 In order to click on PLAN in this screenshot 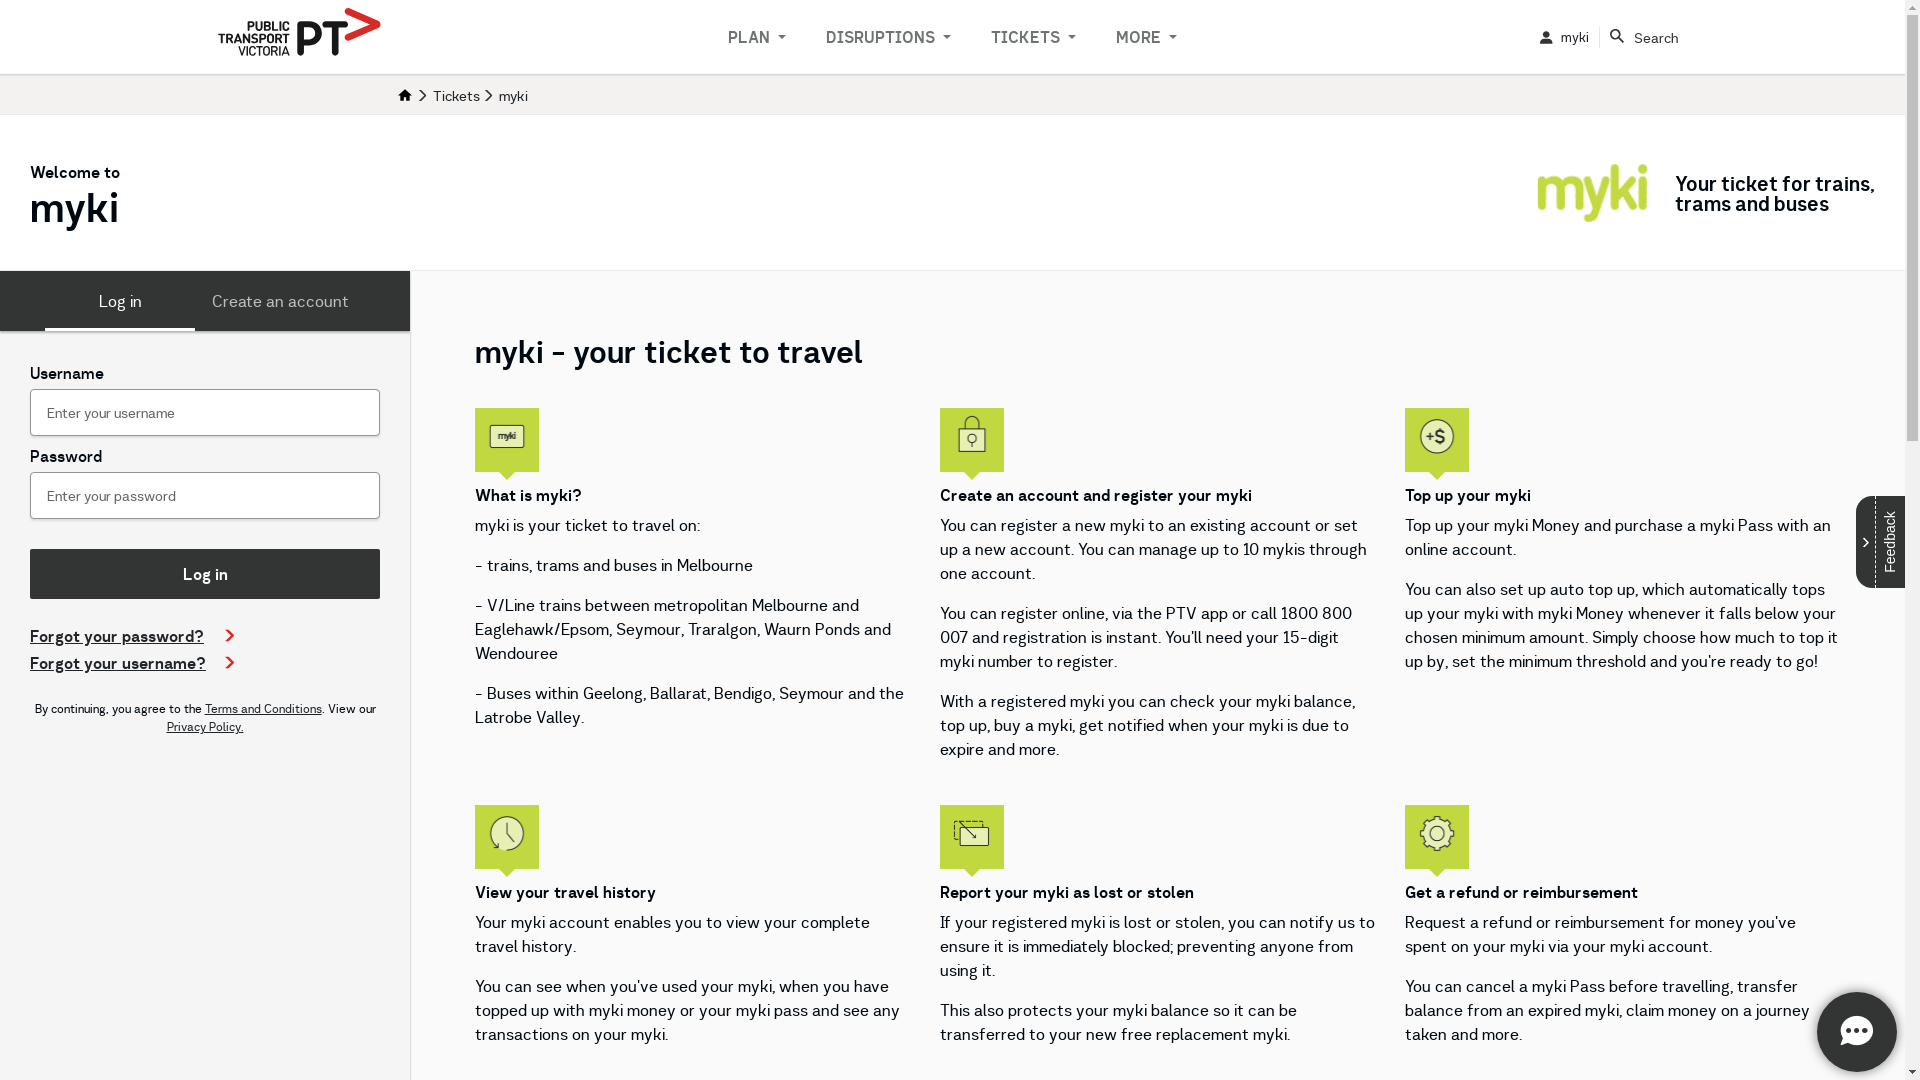, I will do `click(757, 37)`.